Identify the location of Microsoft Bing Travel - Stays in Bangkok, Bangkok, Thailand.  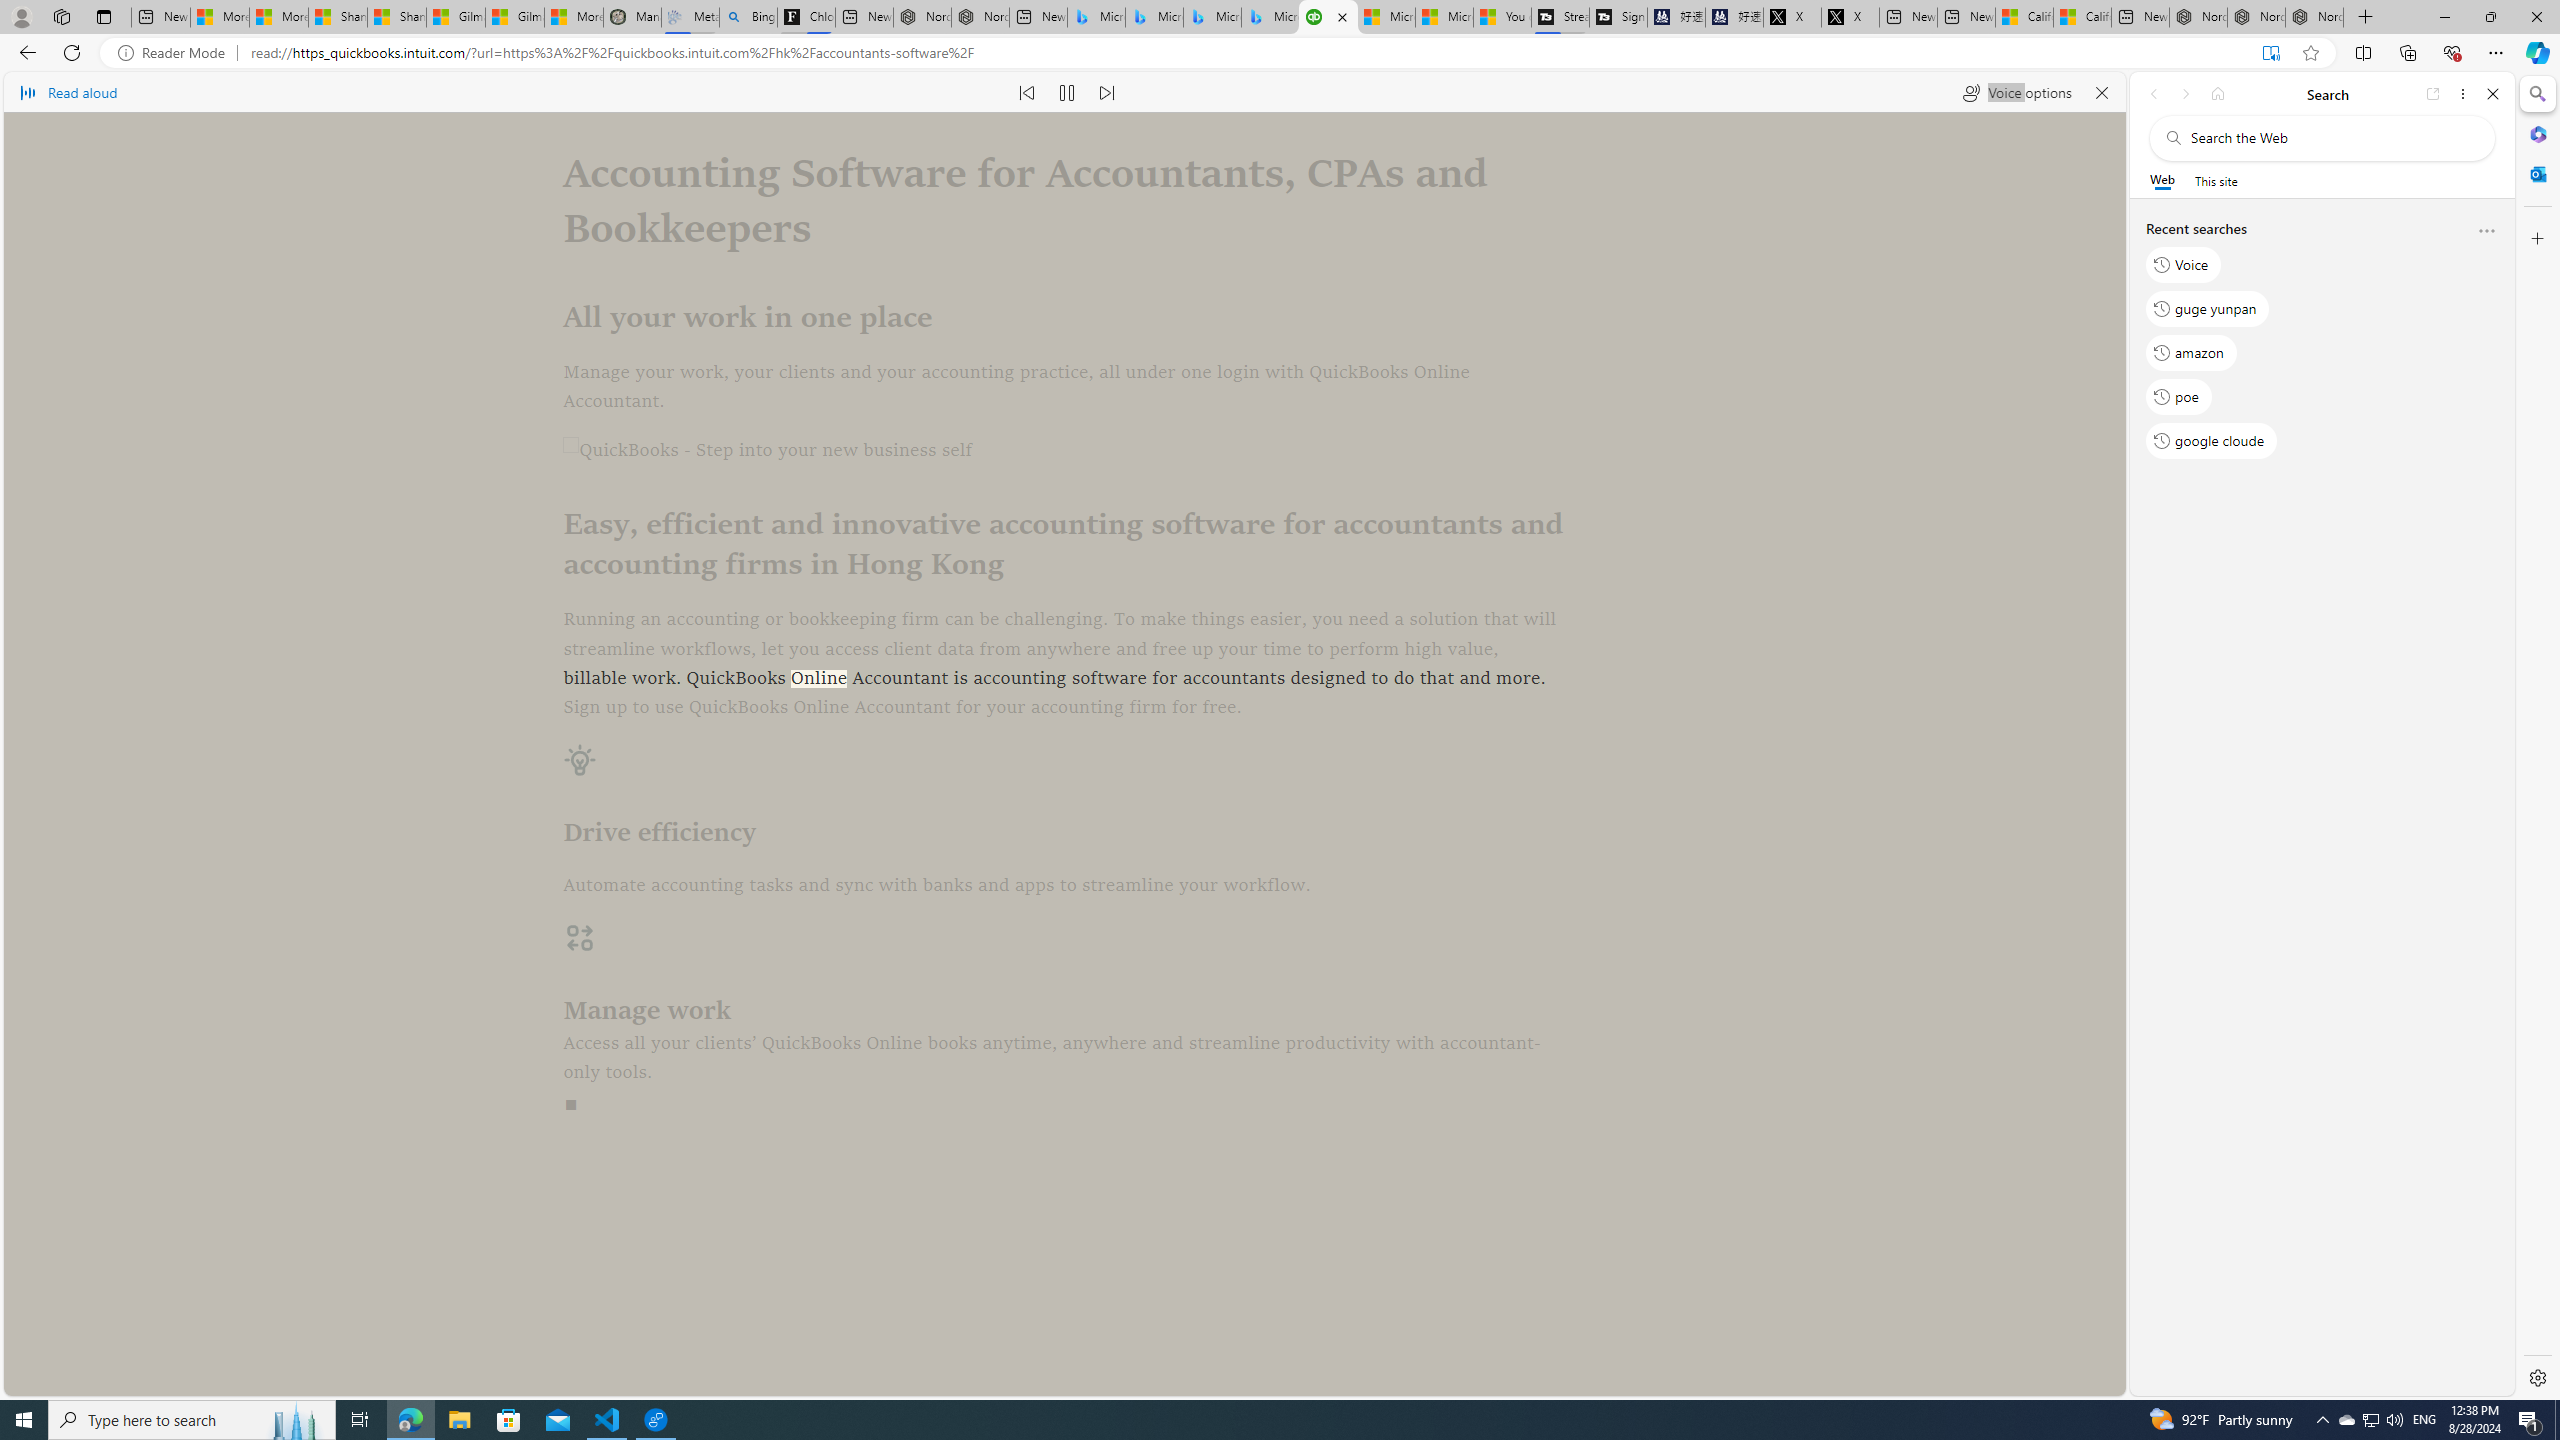
(1154, 17).